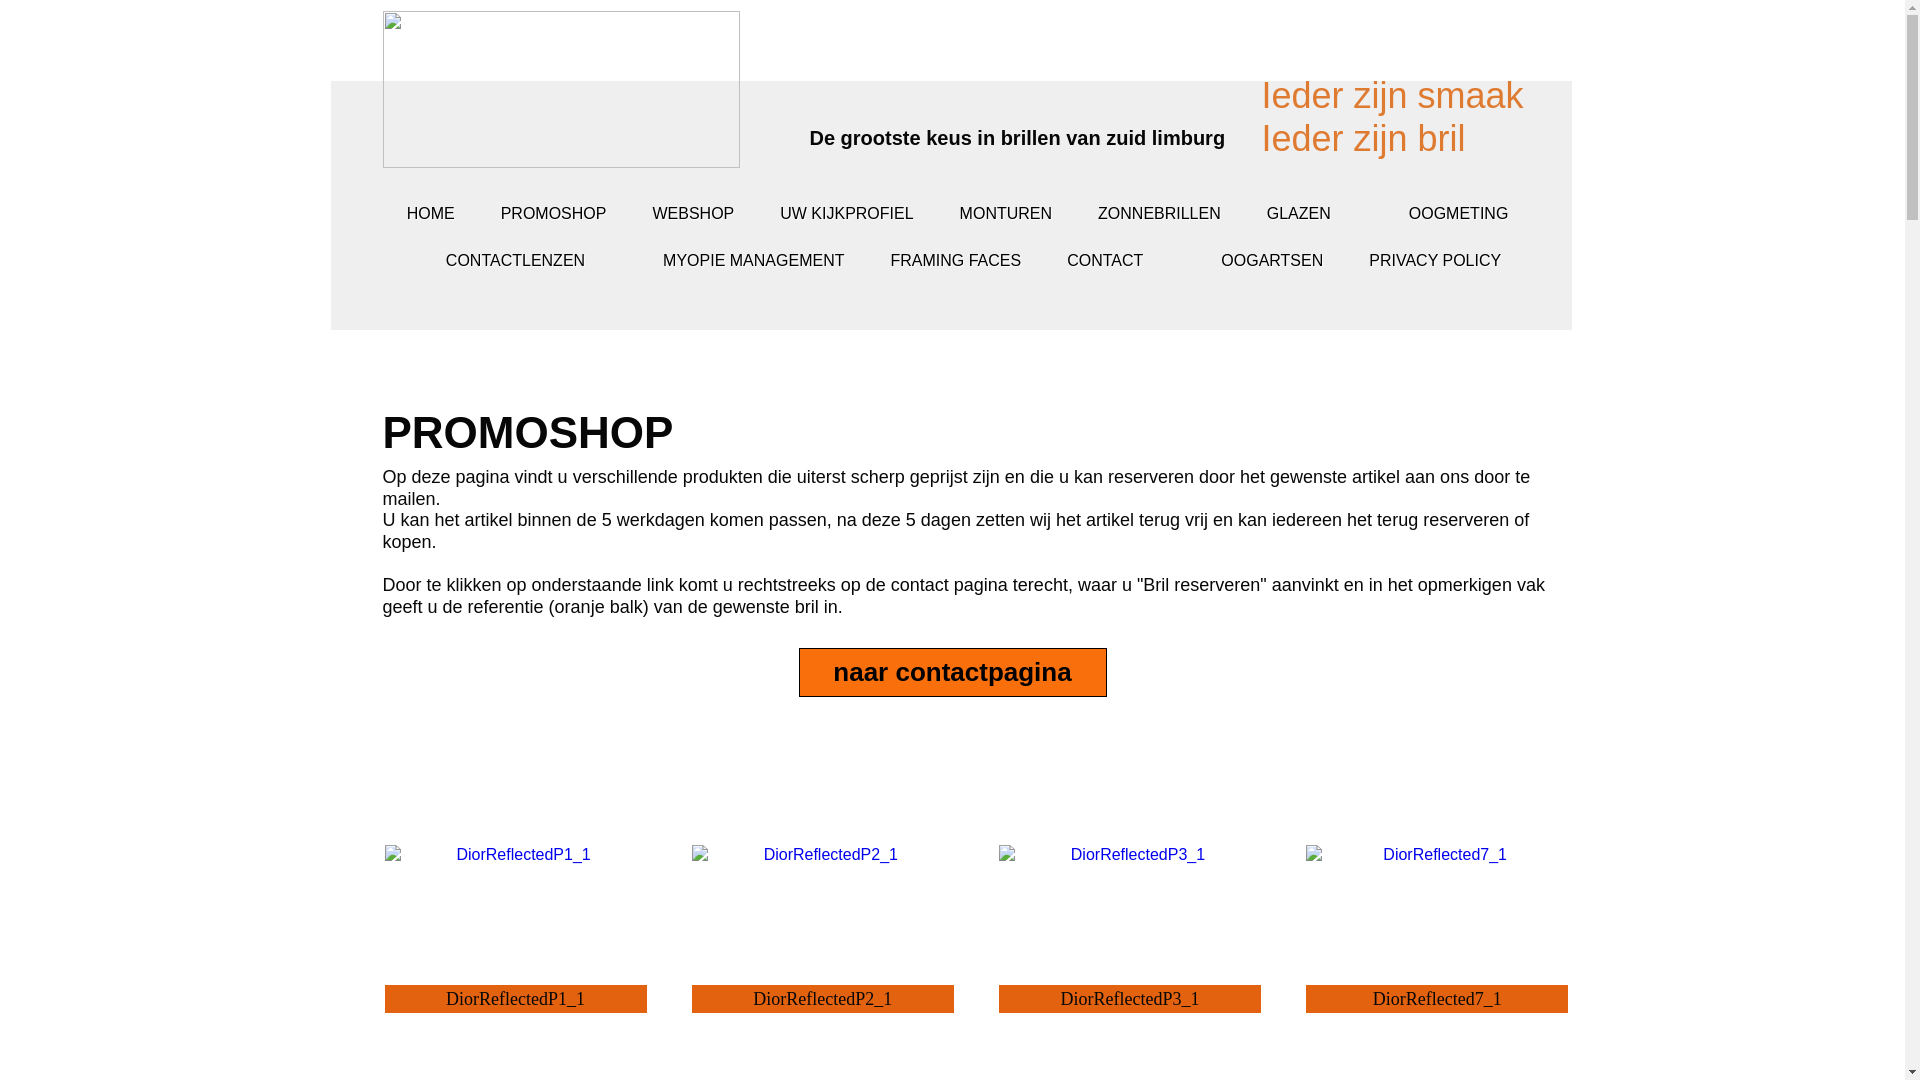 Image resolution: width=1920 pixels, height=1080 pixels. What do you see at coordinates (554, 214) in the screenshot?
I see `PROMOSHOP` at bounding box center [554, 214].